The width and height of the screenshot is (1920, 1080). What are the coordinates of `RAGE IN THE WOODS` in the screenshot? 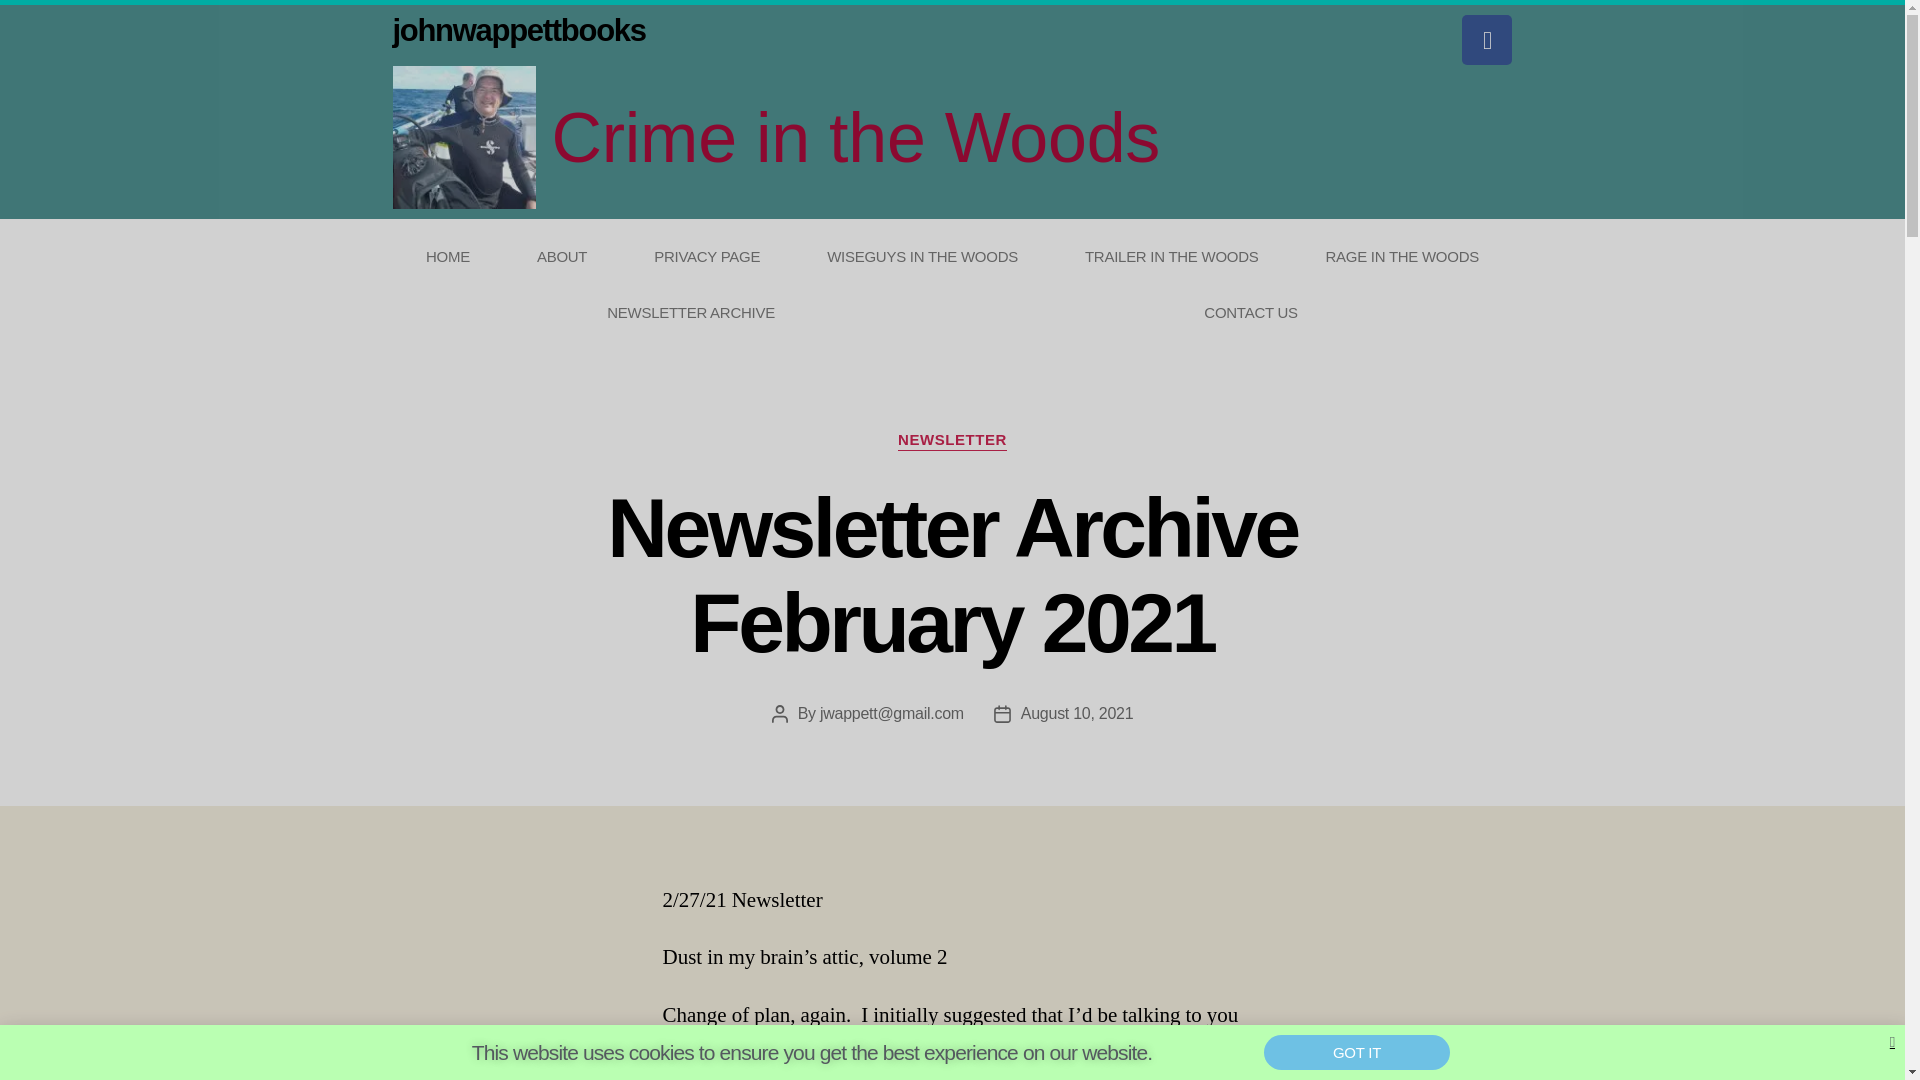 It's located at (1402, 256).